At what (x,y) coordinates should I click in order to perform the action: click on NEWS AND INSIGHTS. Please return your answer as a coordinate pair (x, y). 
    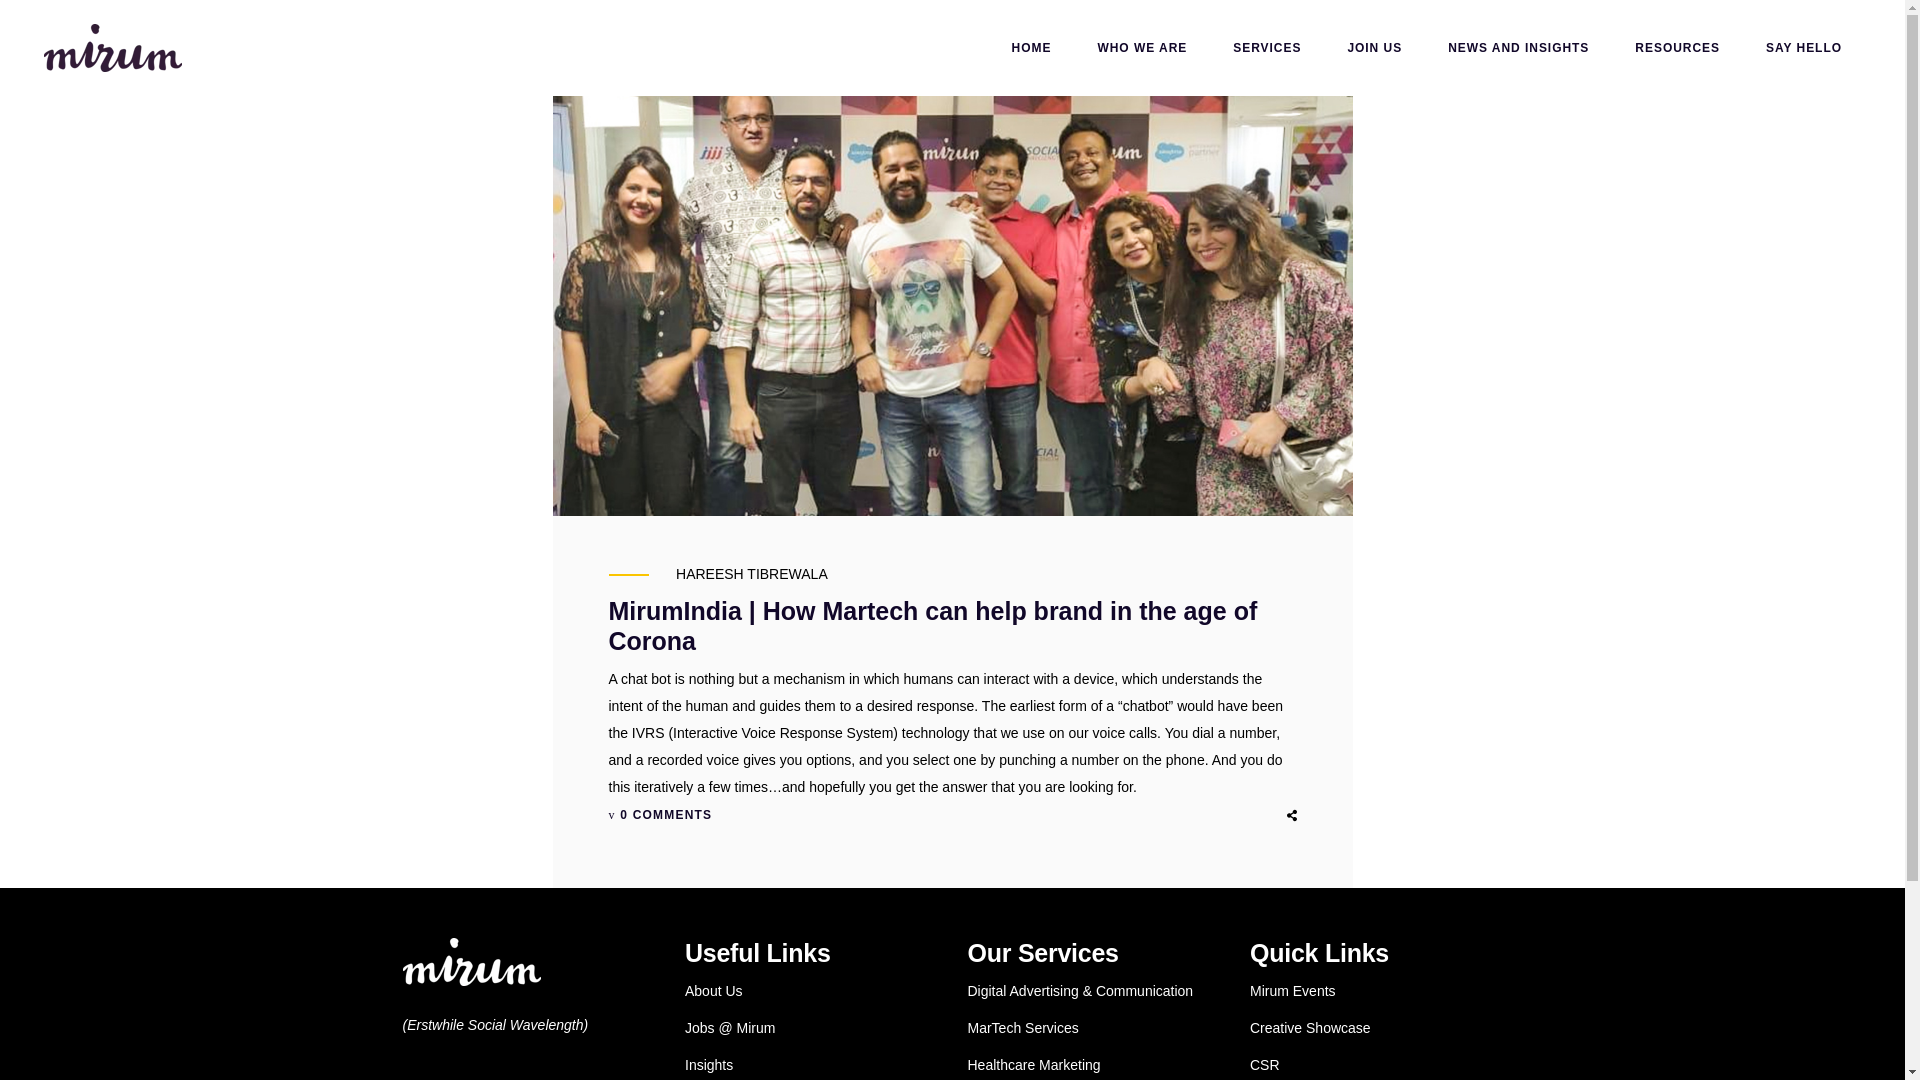
    Looking at the image, I should click on (1518, 47).